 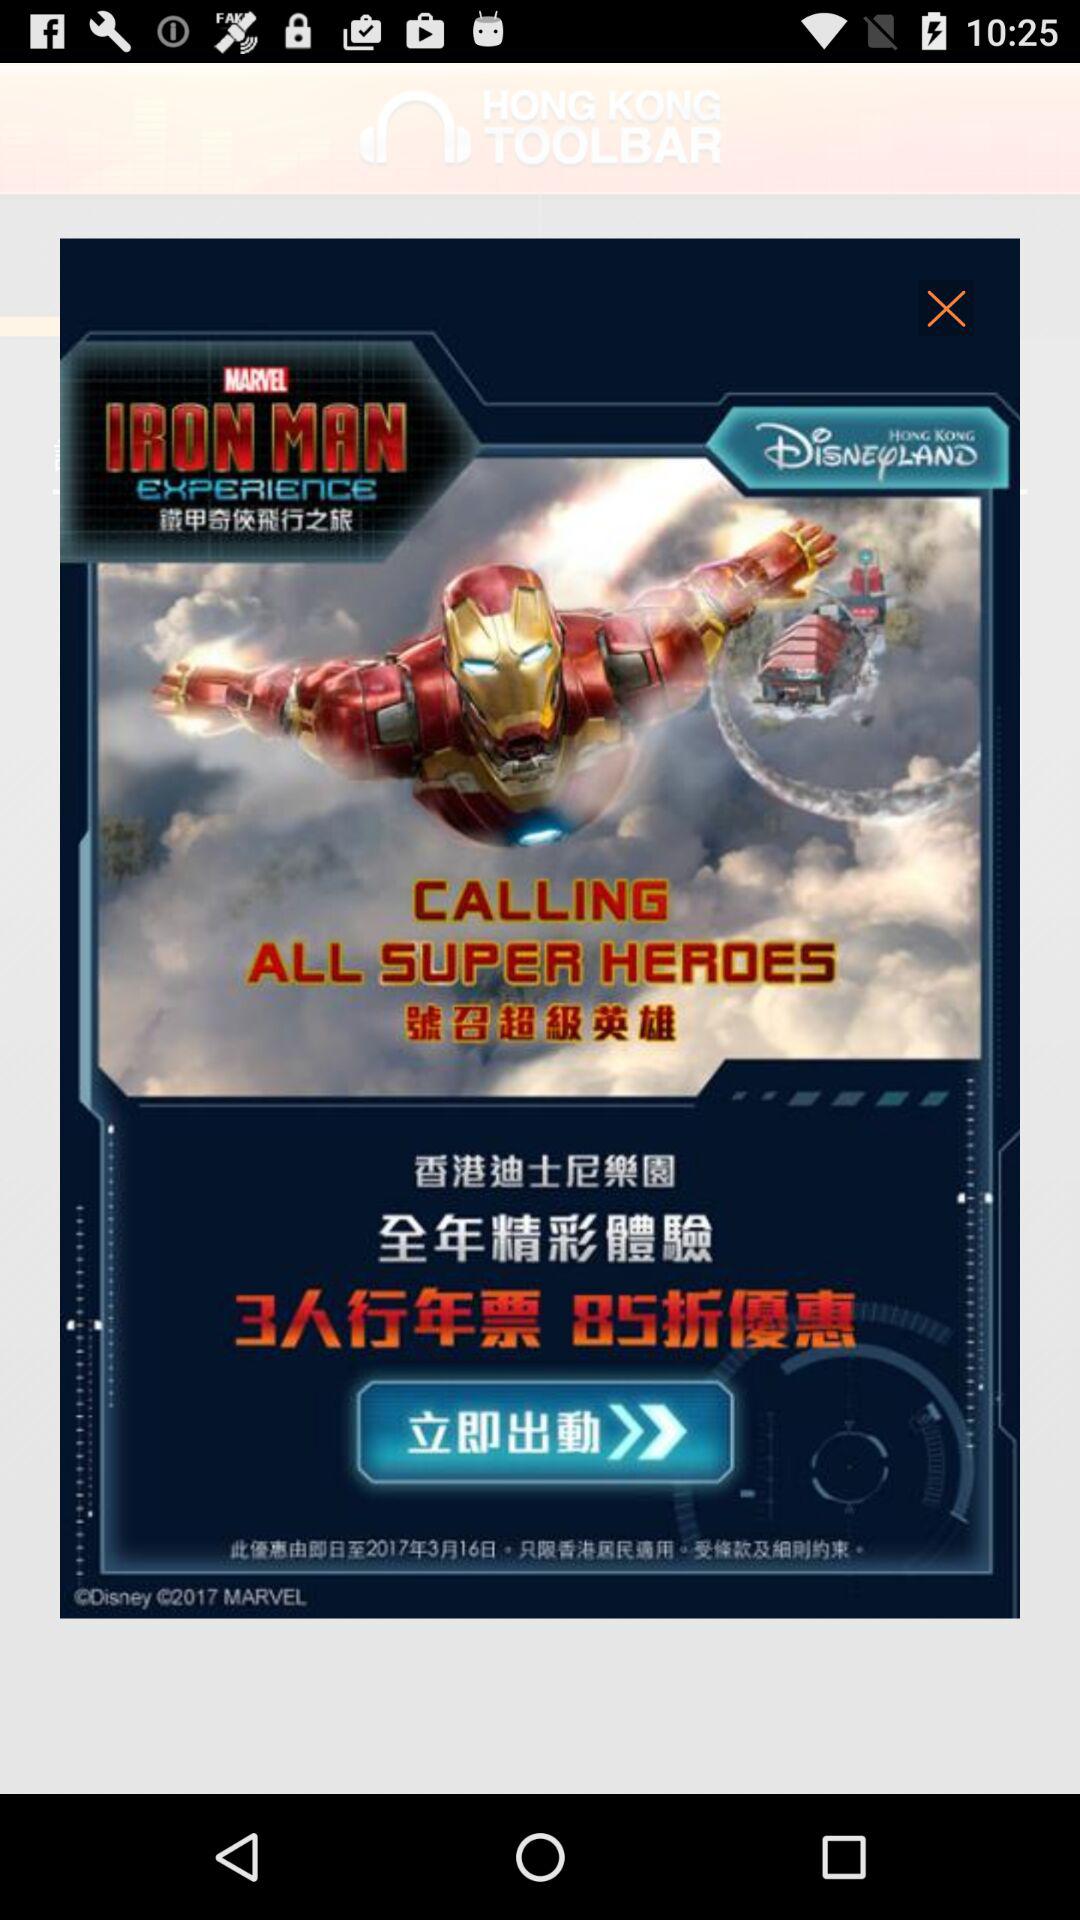 I want to click on close the window in question, so click(x=947, y=314).